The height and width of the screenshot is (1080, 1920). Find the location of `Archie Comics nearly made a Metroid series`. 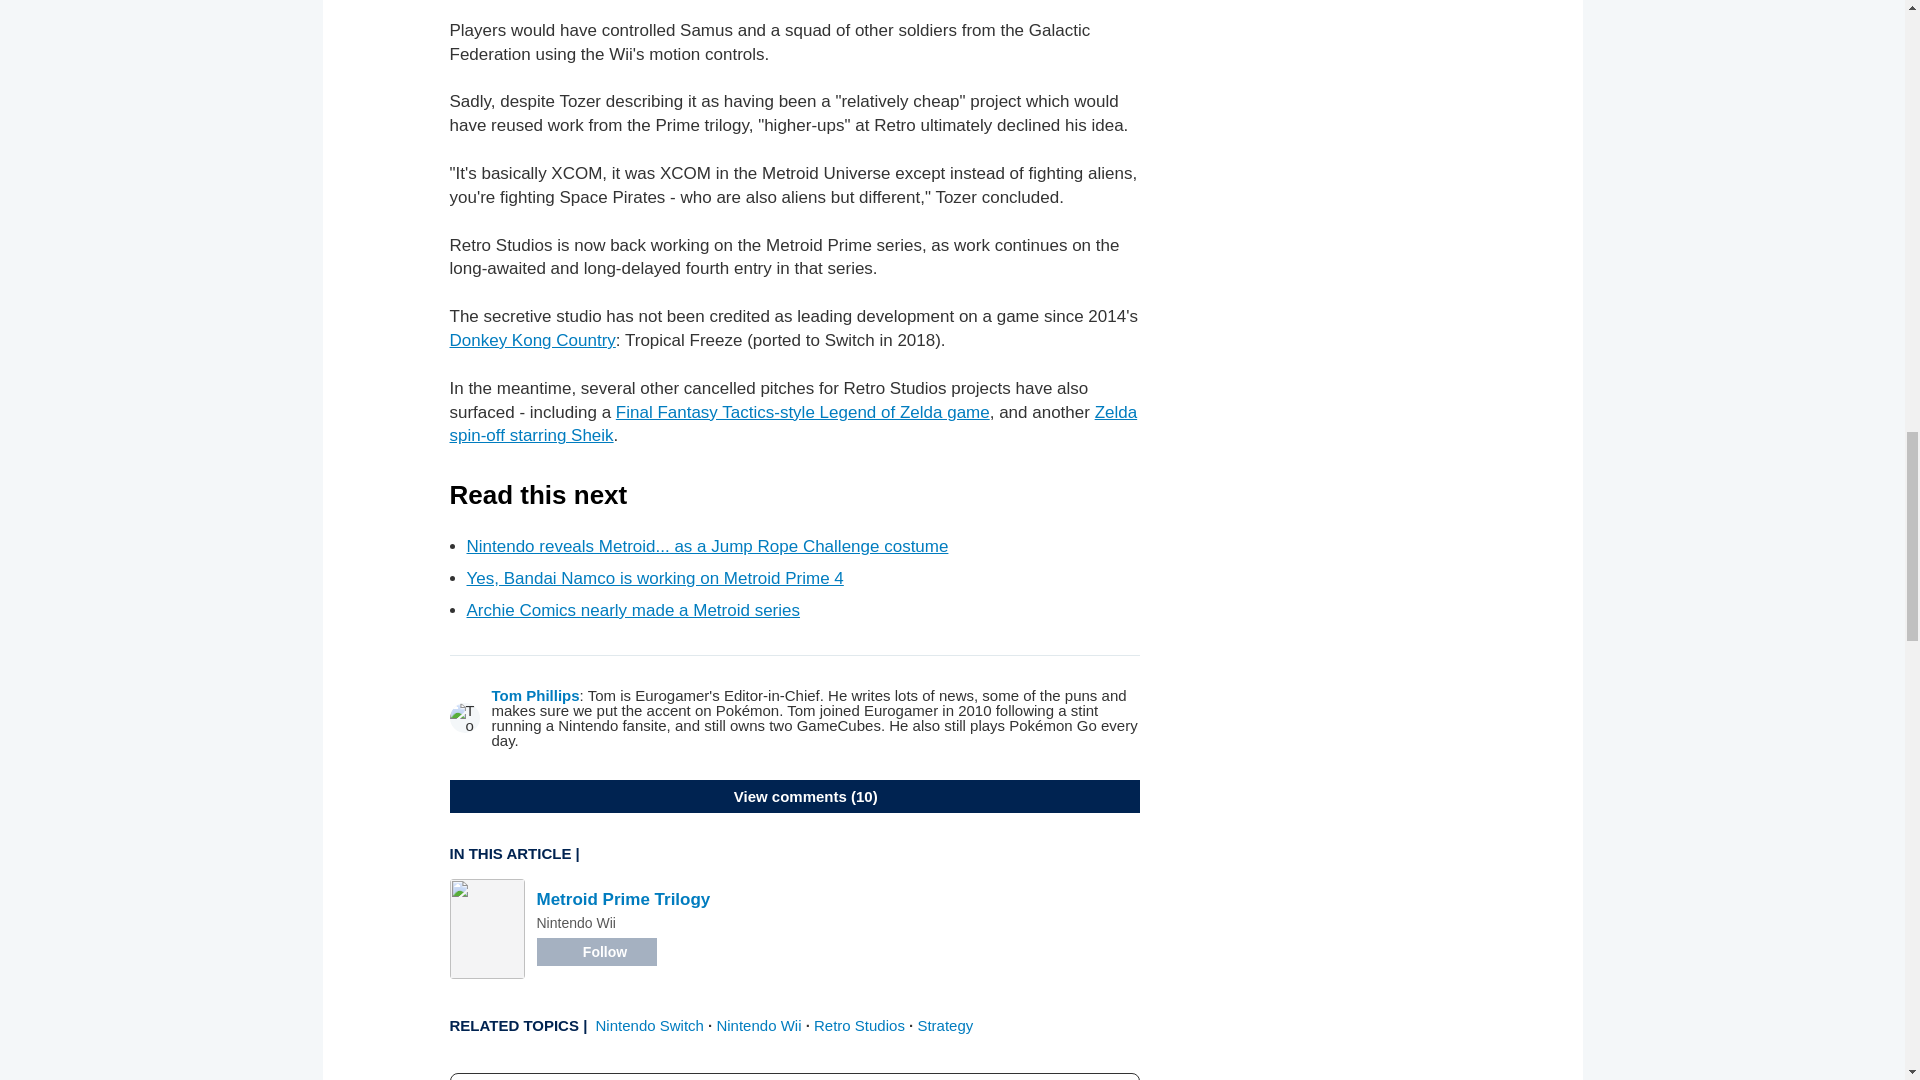

Archie Comics nearly made a Metroid series is located at coordinates (633, 610).